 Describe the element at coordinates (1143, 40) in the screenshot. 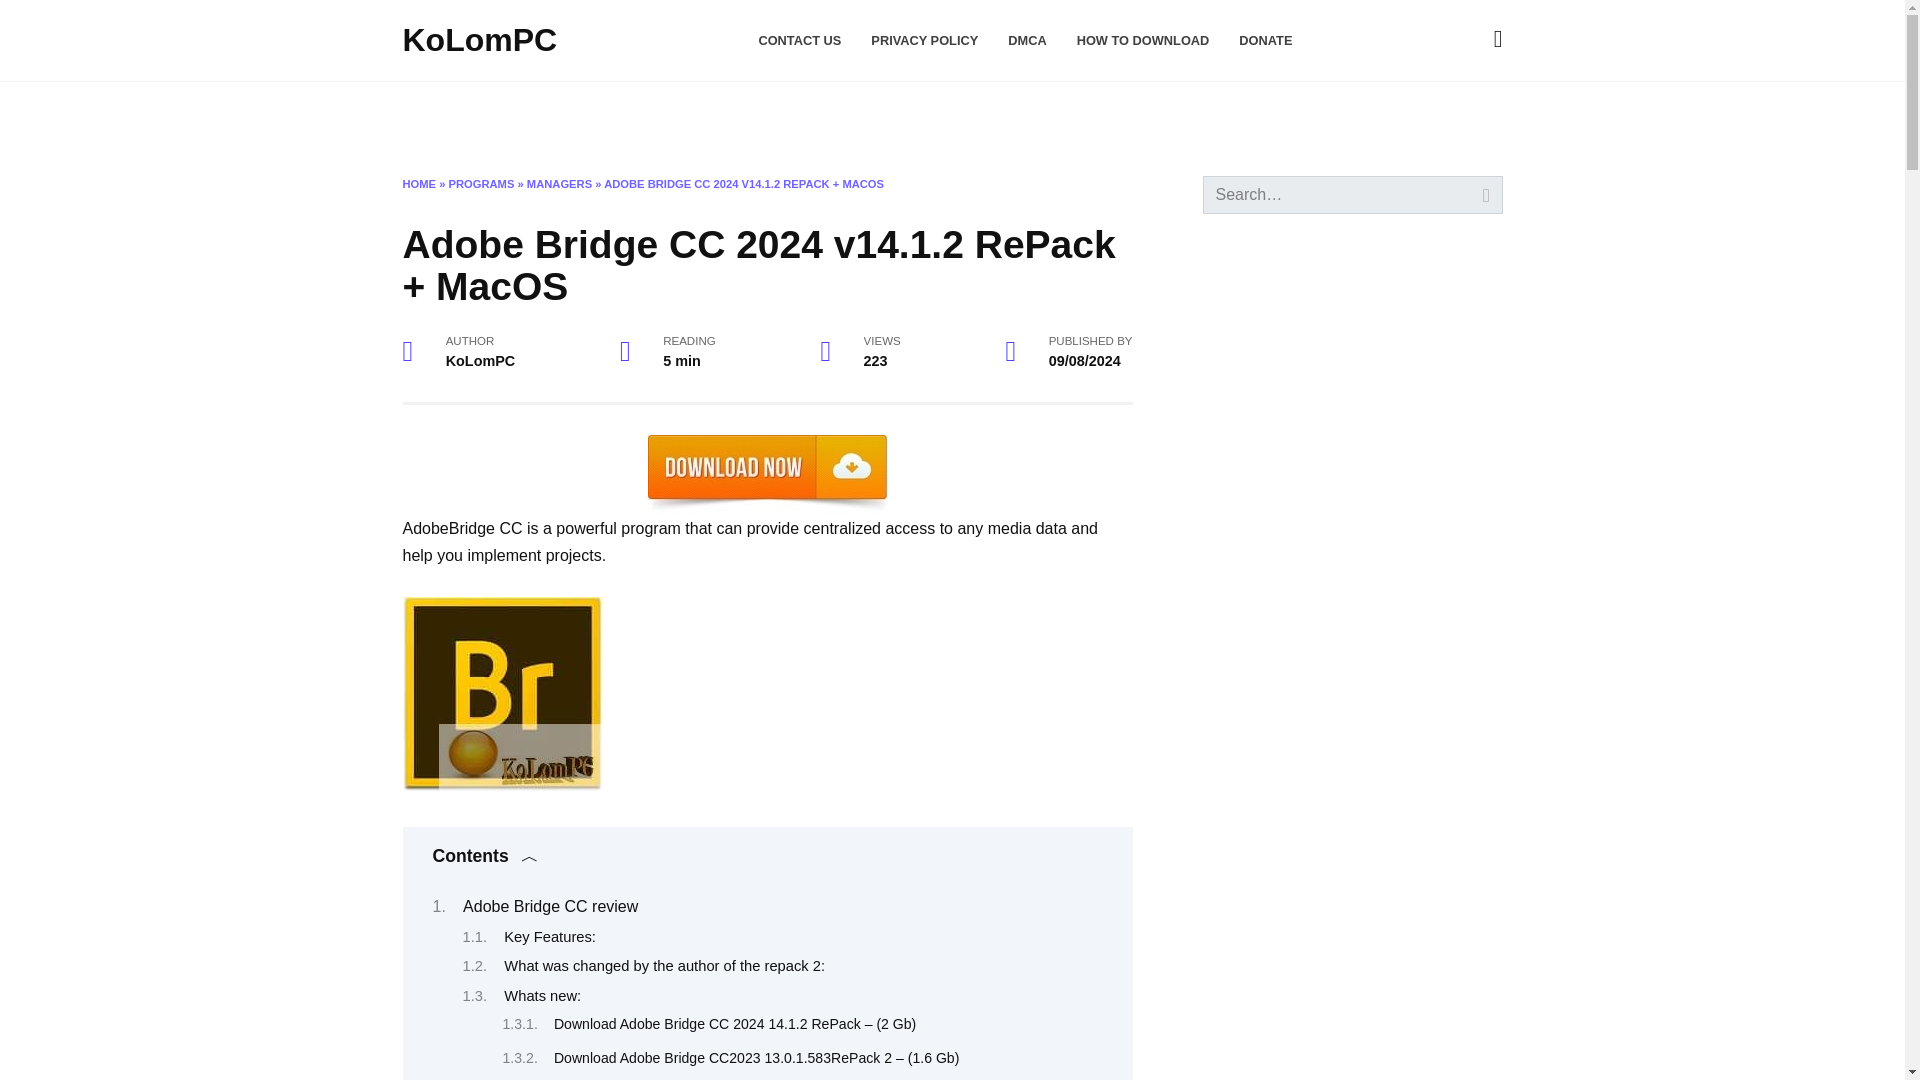

I see `HOW TO DOWNLOAD` at that location.